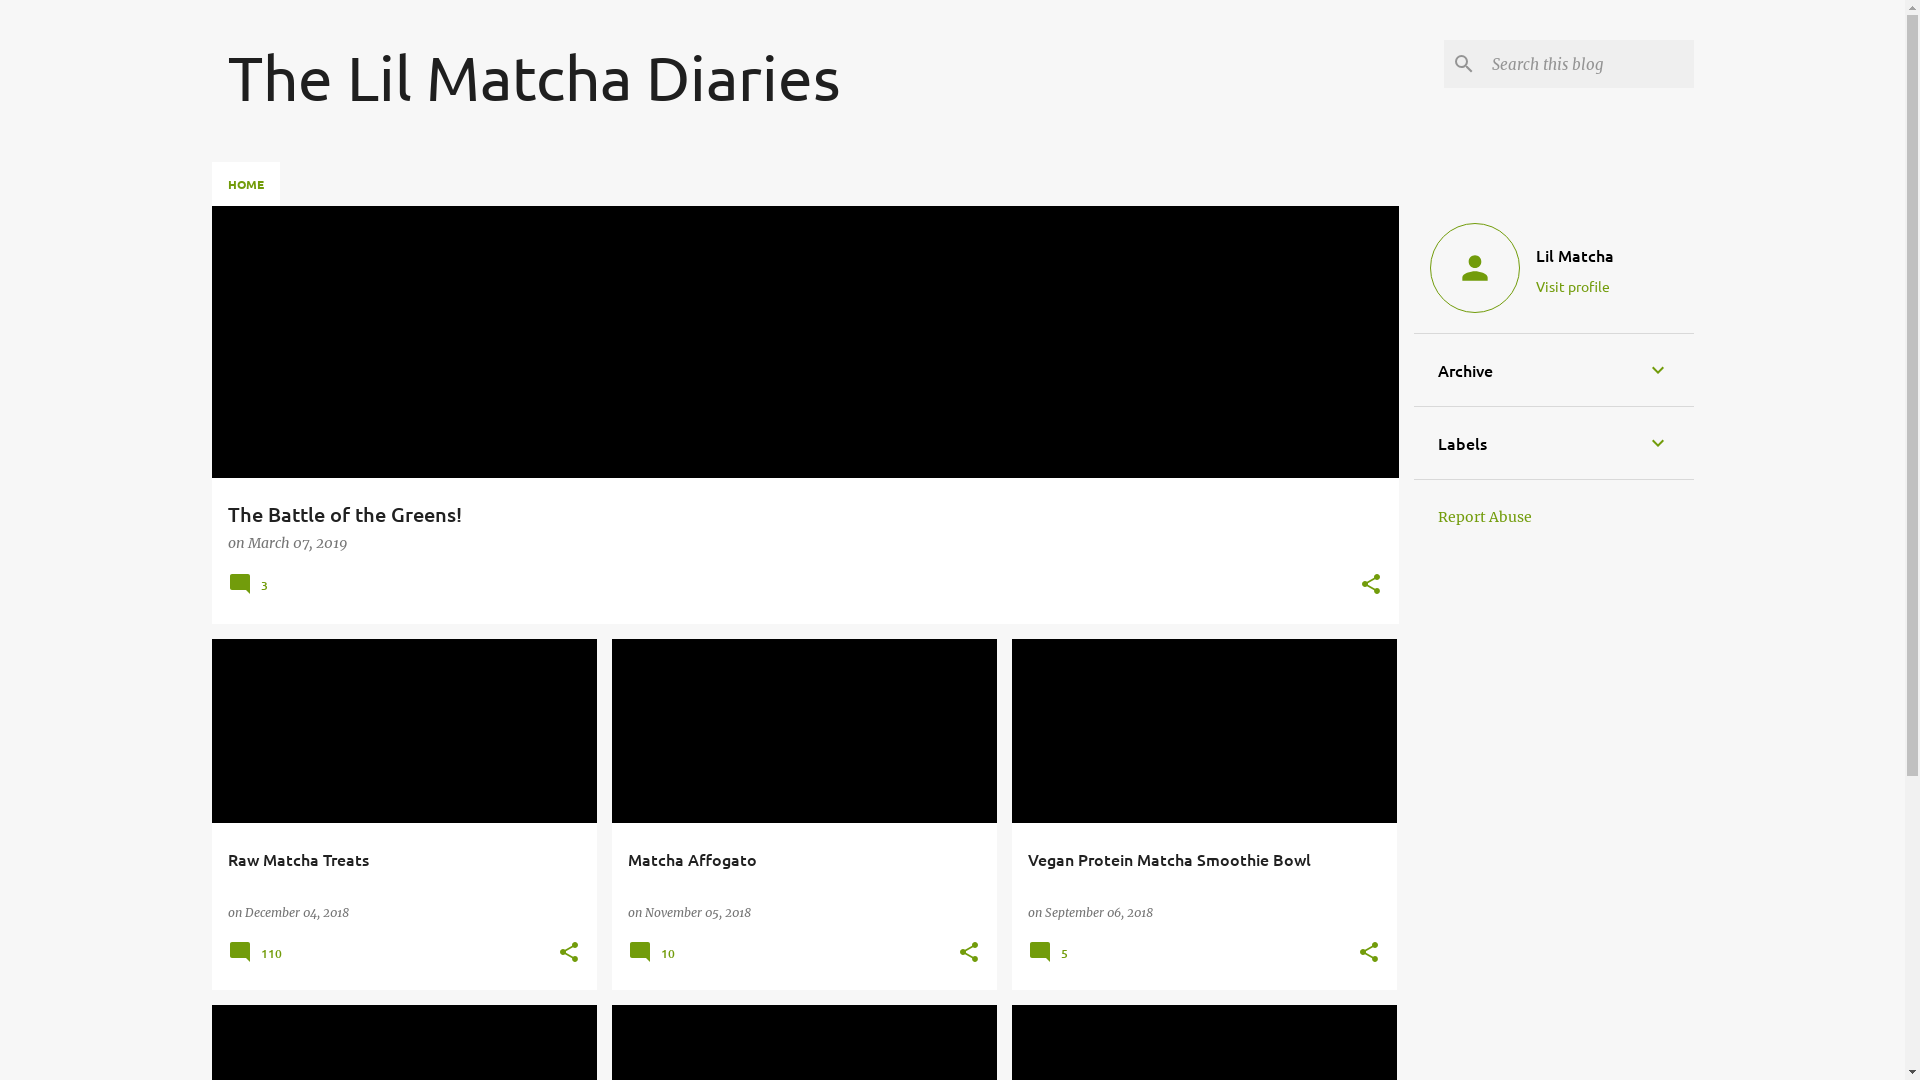 This screenshot has height=1080, width=1920. Describe the element at coordinates (296, 912) in the screenshot. I see `December 04, 2018` at that location.